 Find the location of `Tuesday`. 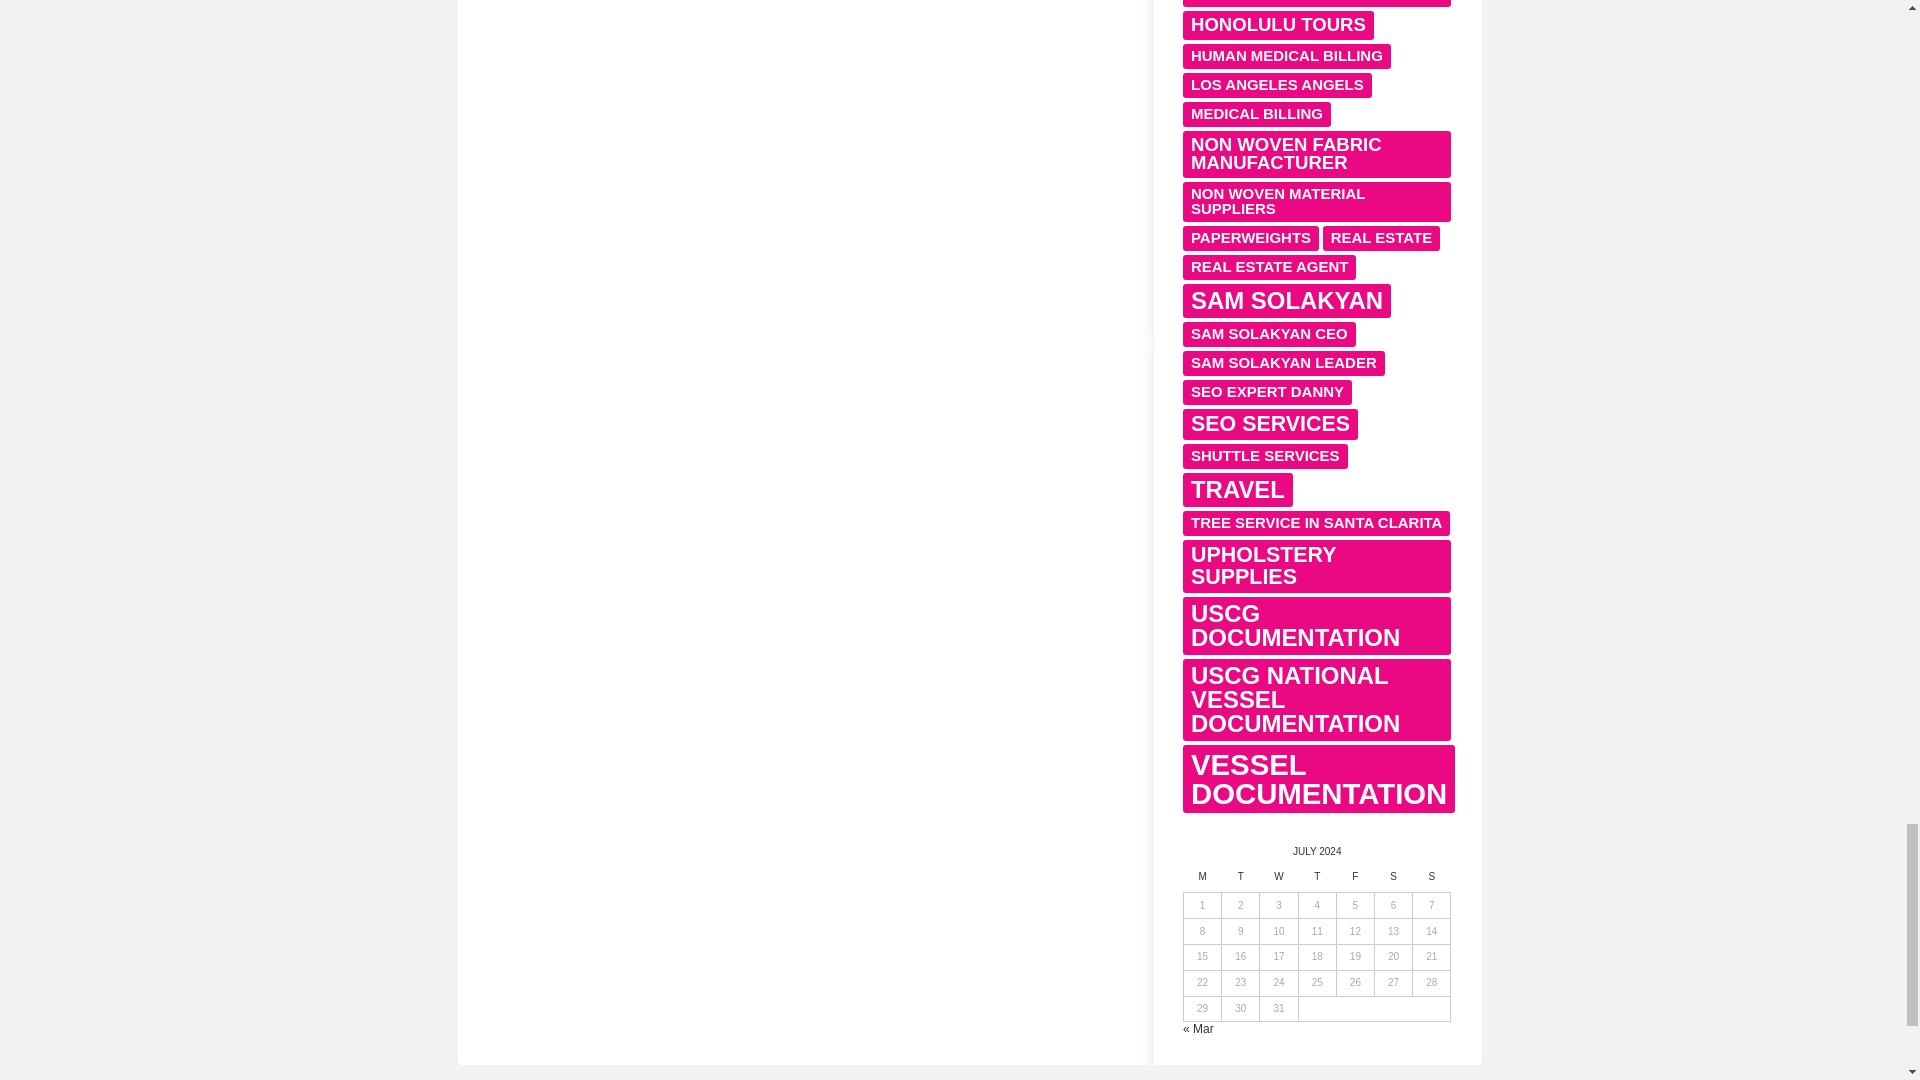

Tuesday is located at coordinates (1240, 882).